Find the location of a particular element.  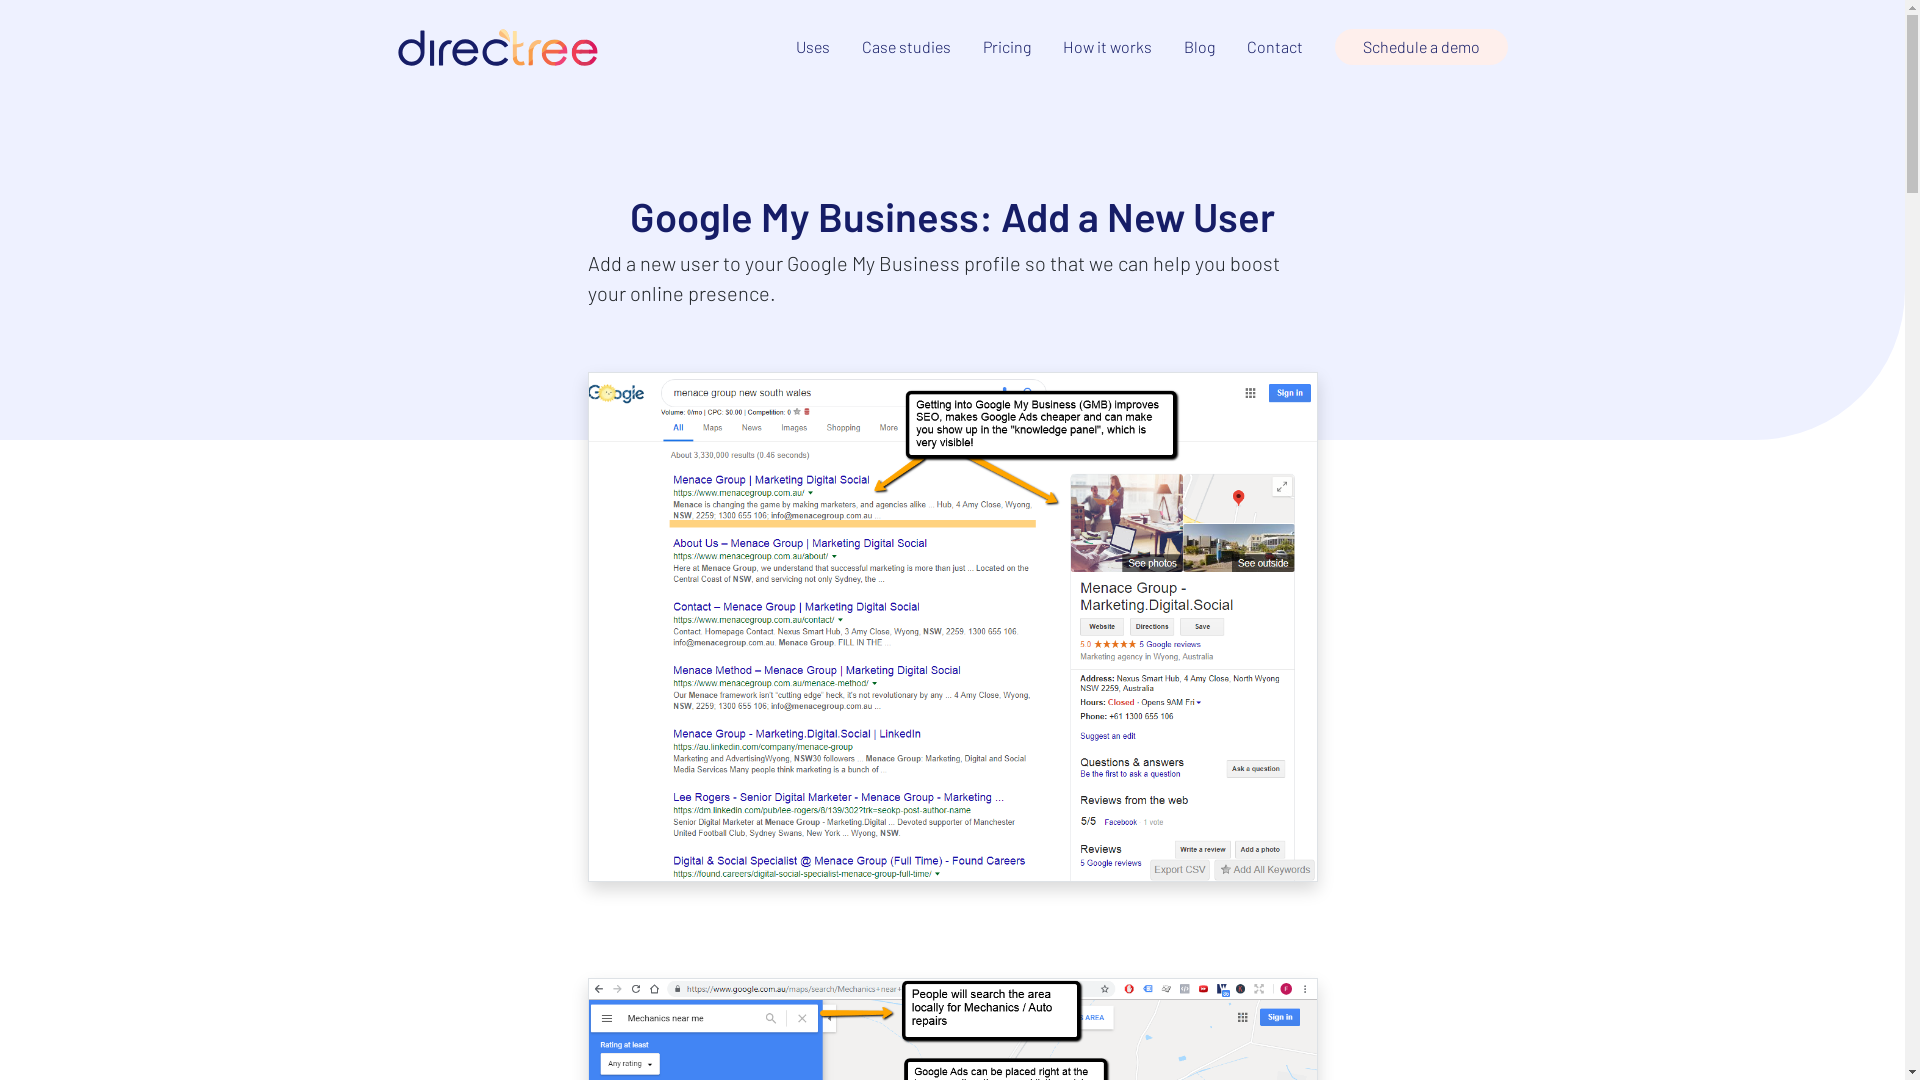

Blog is located at coordinates (1200, 46).